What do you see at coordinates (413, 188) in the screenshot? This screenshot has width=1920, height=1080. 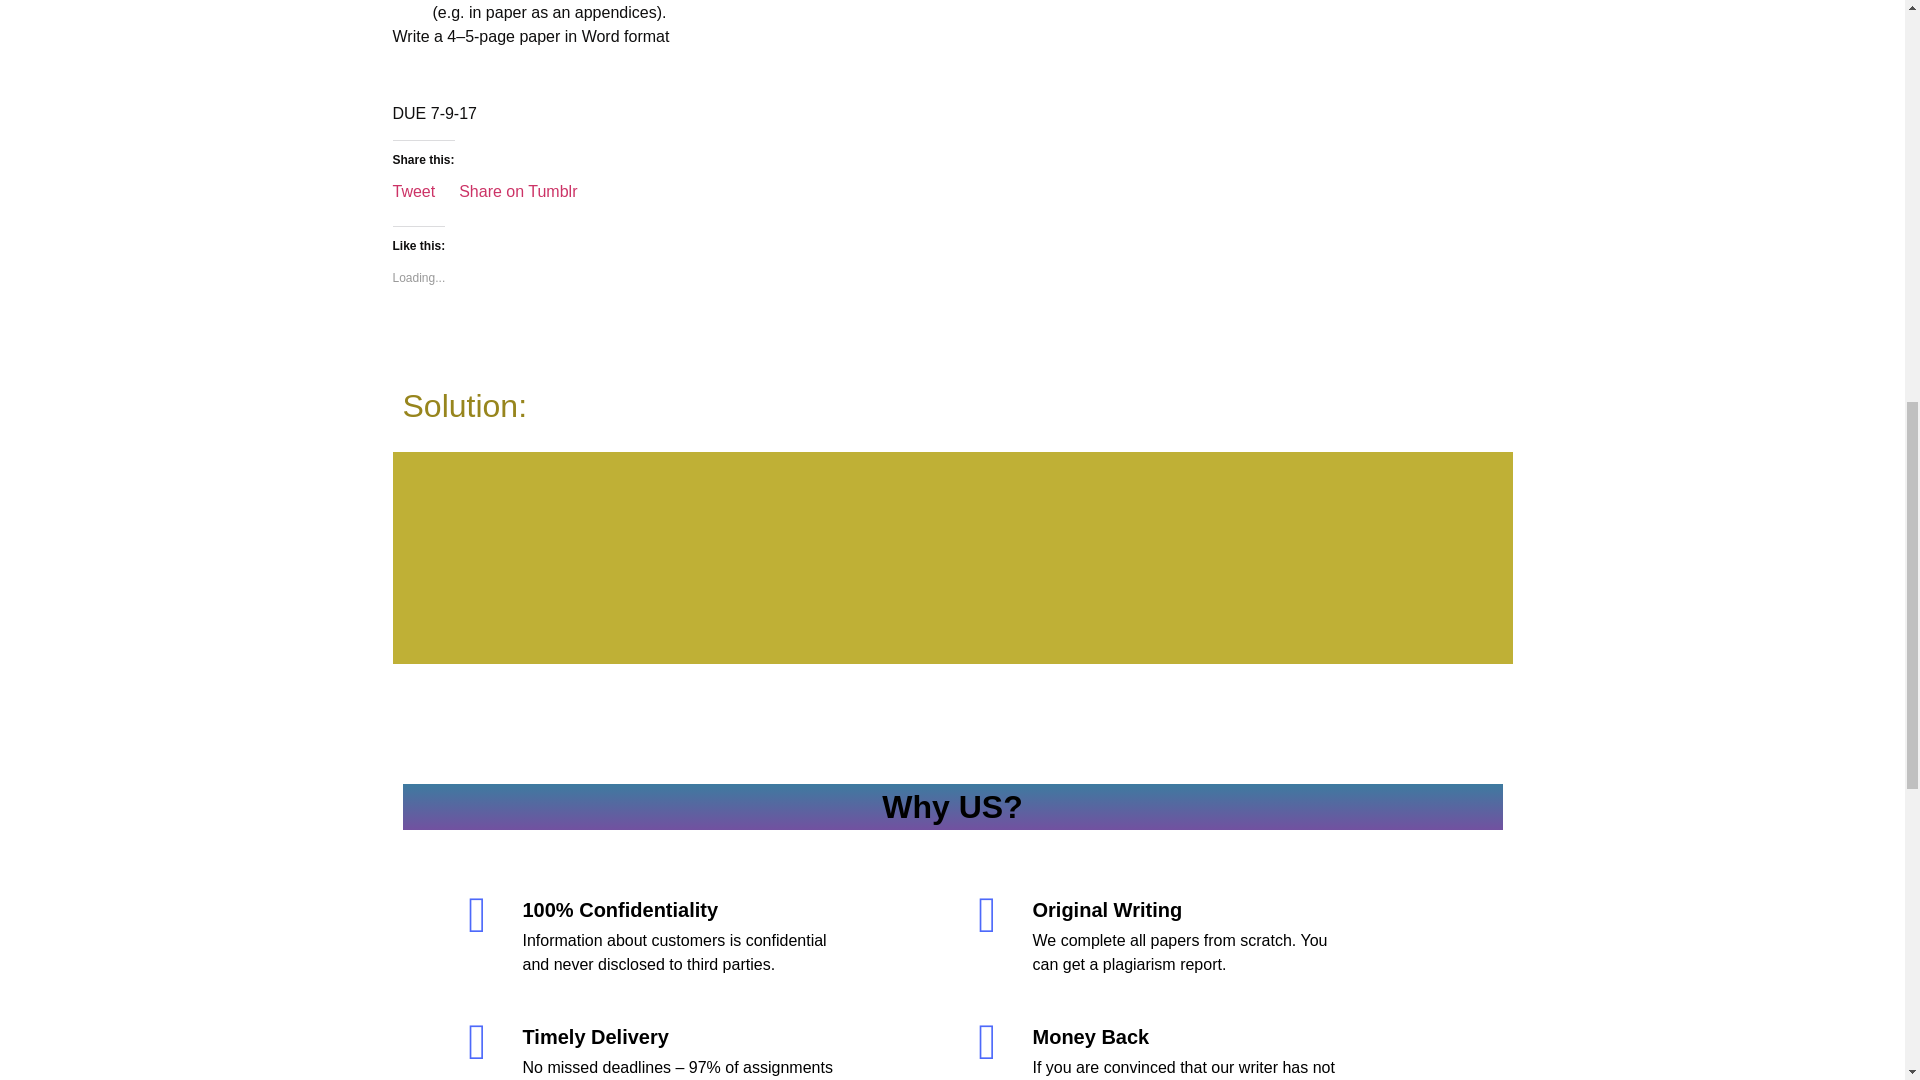 I see `Tweet` at bounding box center [413, 188].